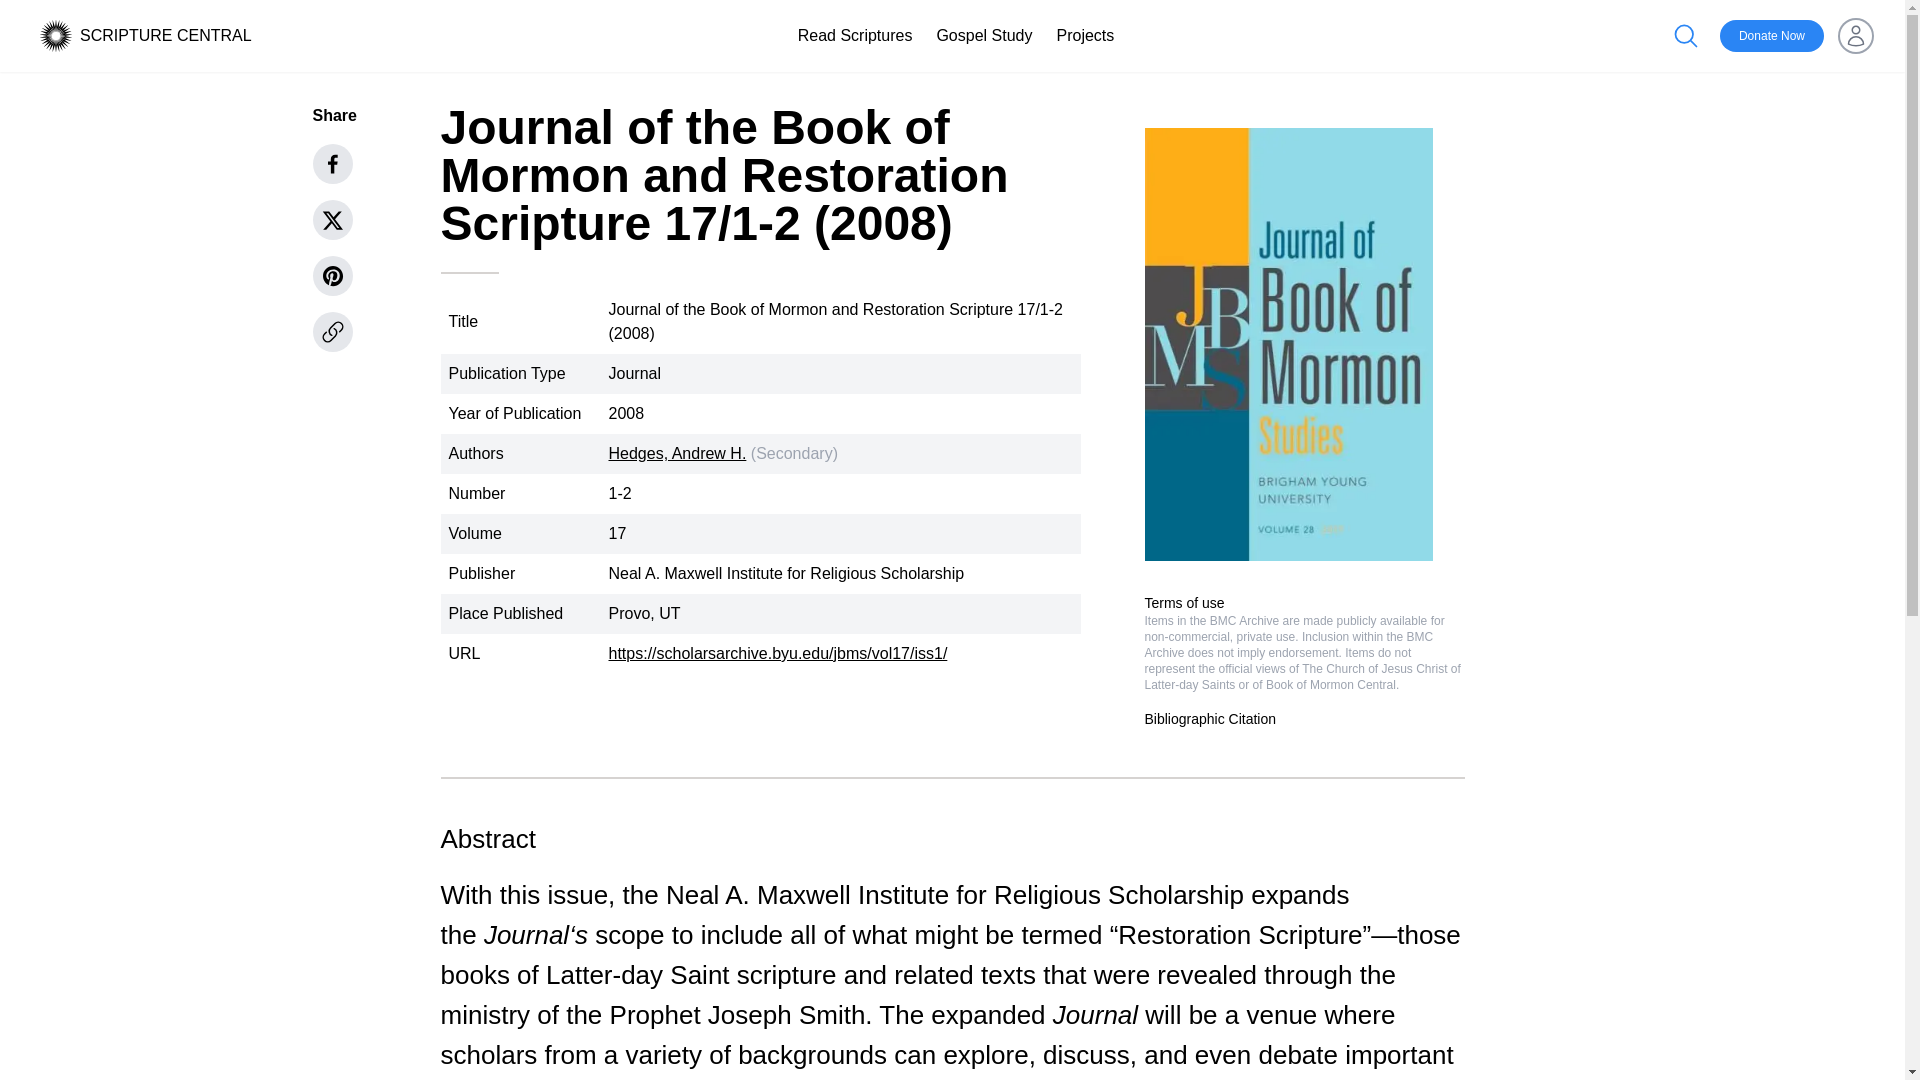 Image resolution: width=1920 pixels, height=1080 pixels. Describe the element at coordinates (1856, 36) in the screenshot. I see `Open user menu` at that location.